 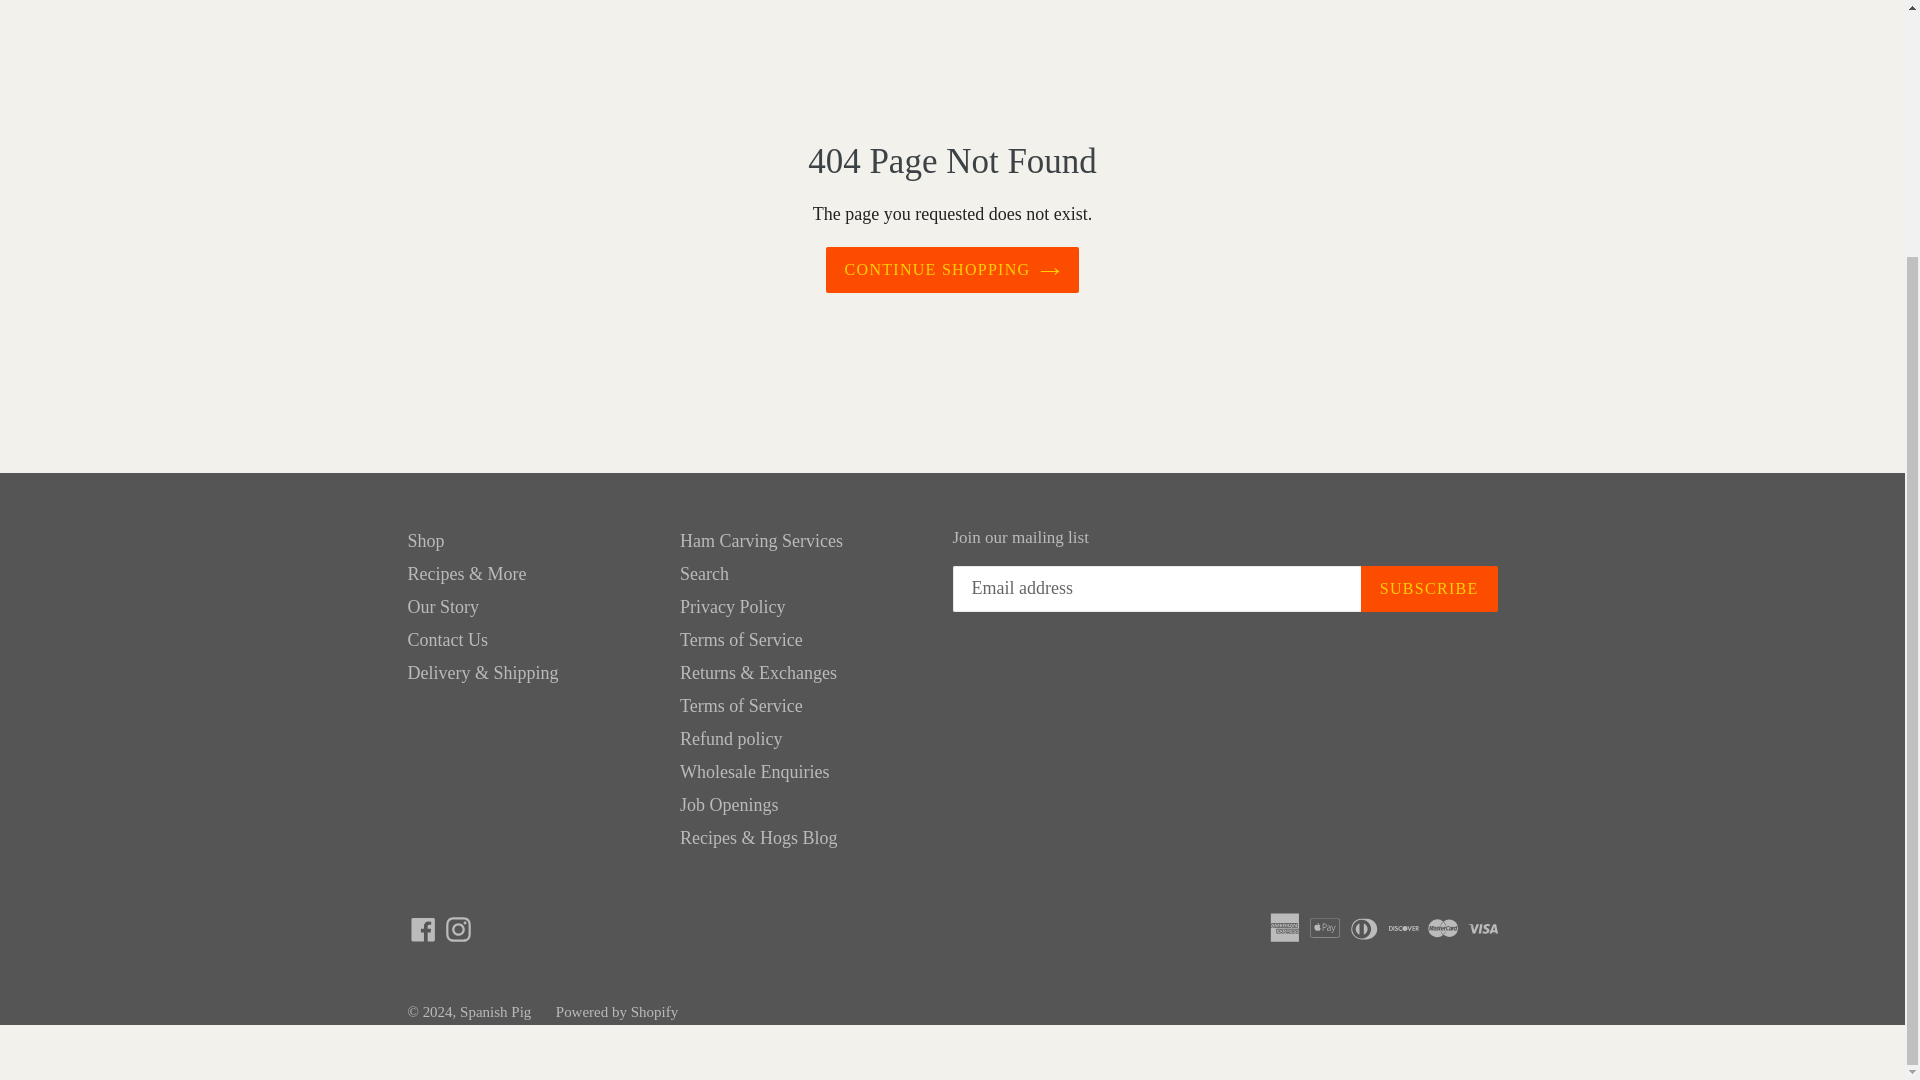 I want to click on Spanish Pig on Facebook, so click(x=423, y=926).